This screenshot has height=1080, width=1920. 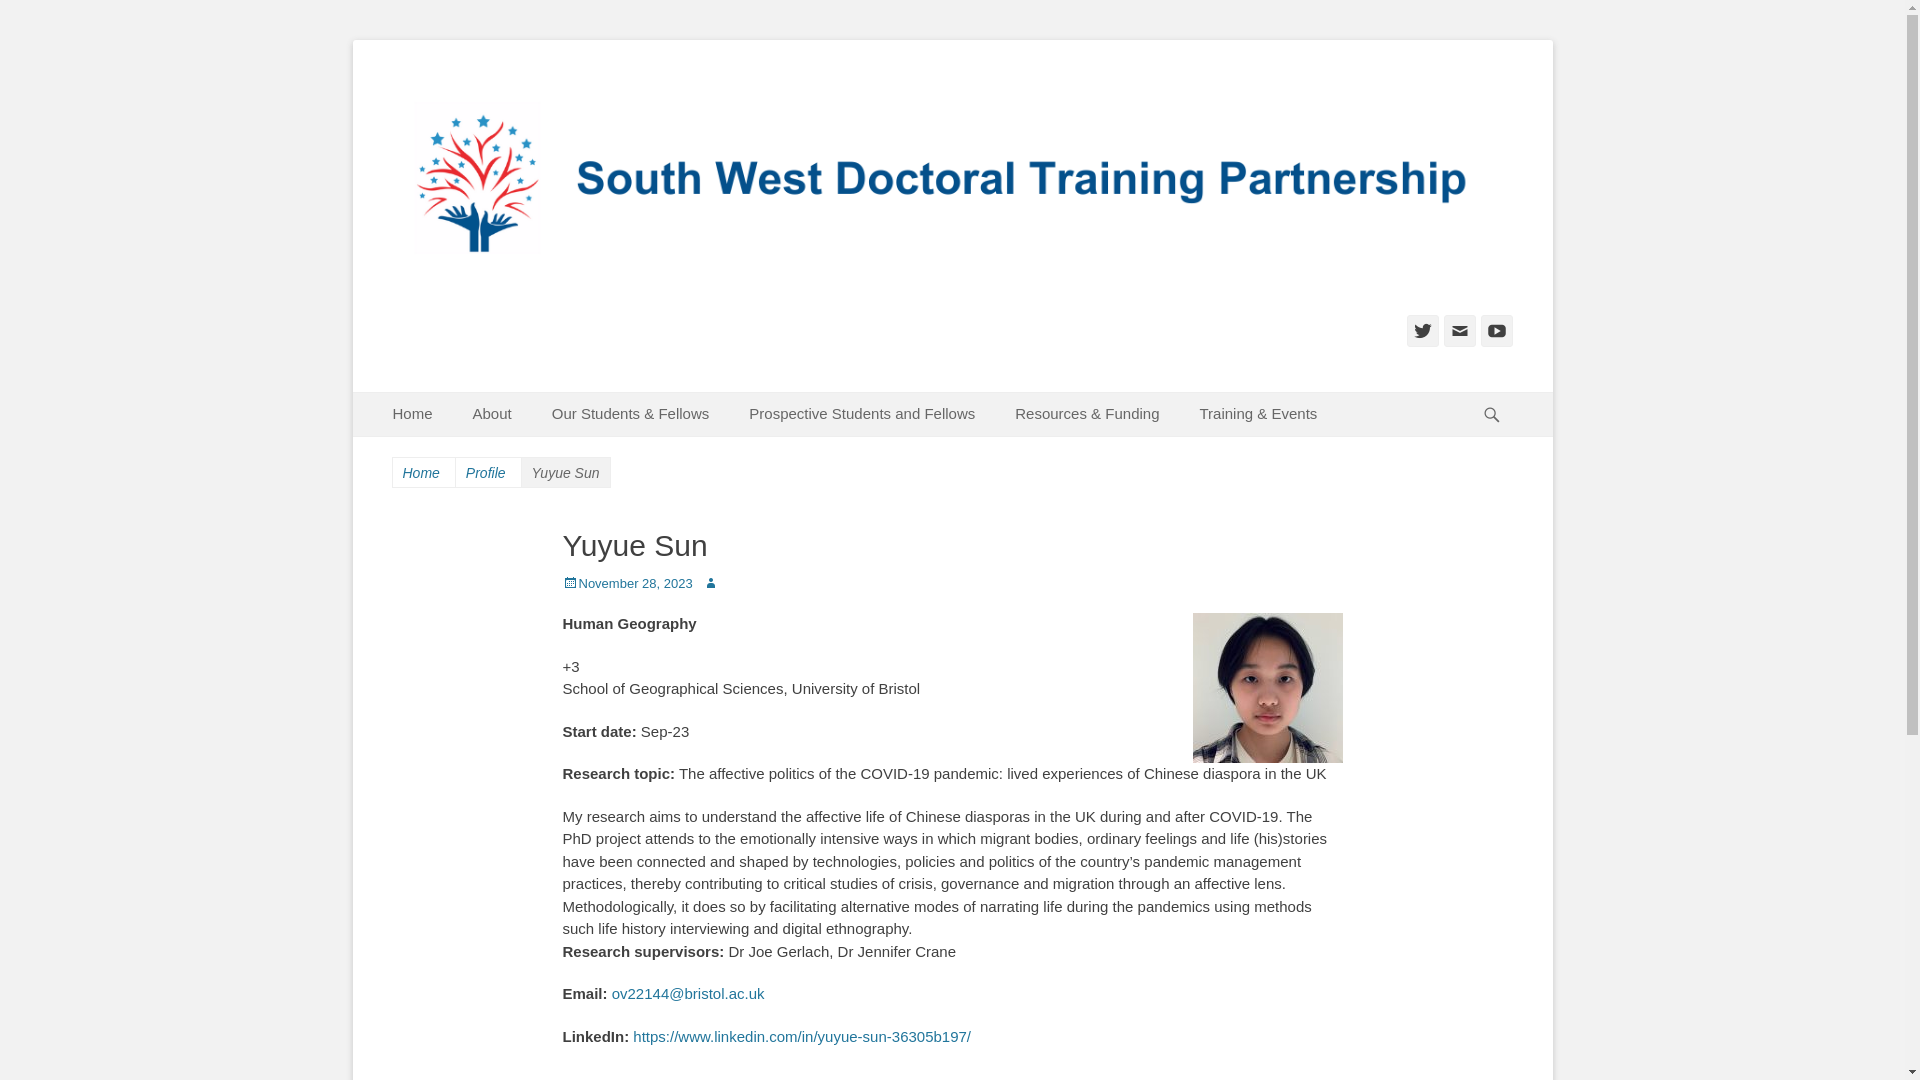 What do you see at coordinates (1496, 330) in the screenshot?
I see `YouTube` at bounding box center [1496, 330].